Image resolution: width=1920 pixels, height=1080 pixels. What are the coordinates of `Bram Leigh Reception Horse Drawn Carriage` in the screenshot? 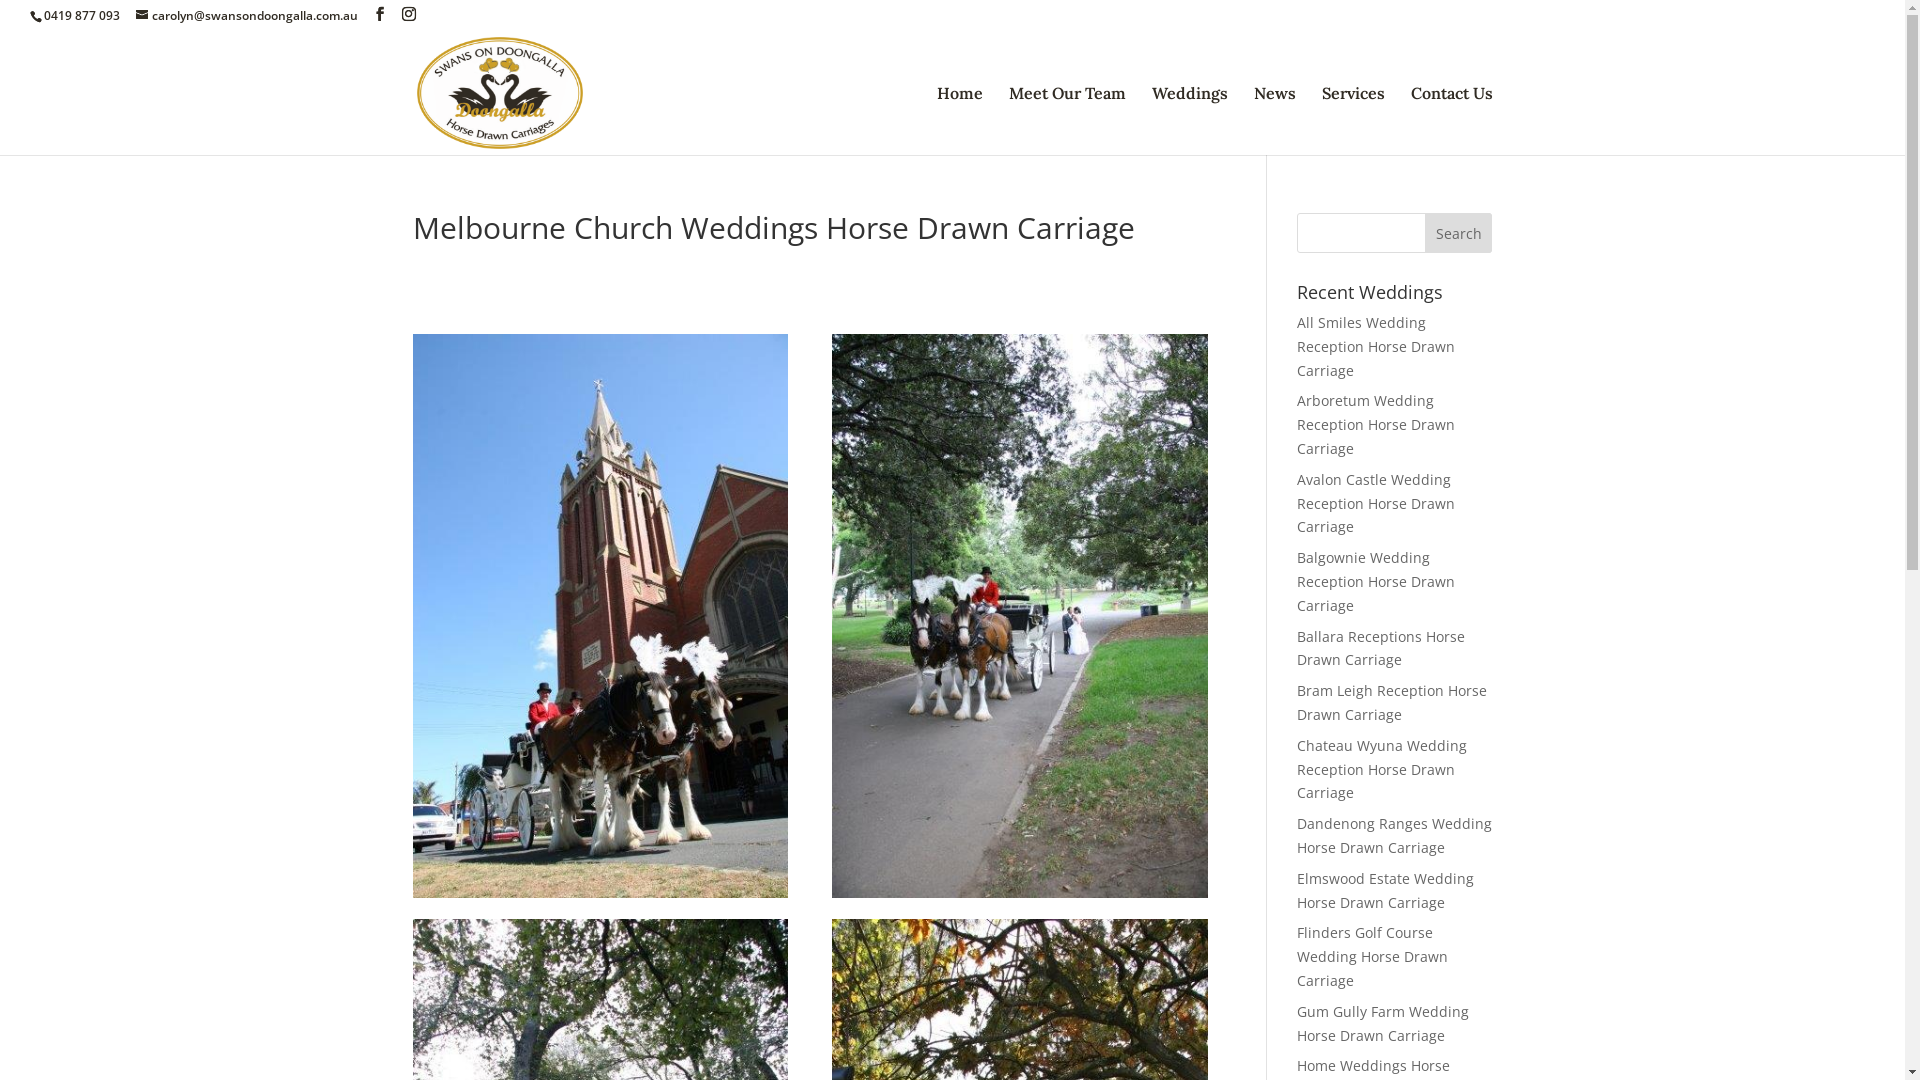 It's located at (1392, 702).